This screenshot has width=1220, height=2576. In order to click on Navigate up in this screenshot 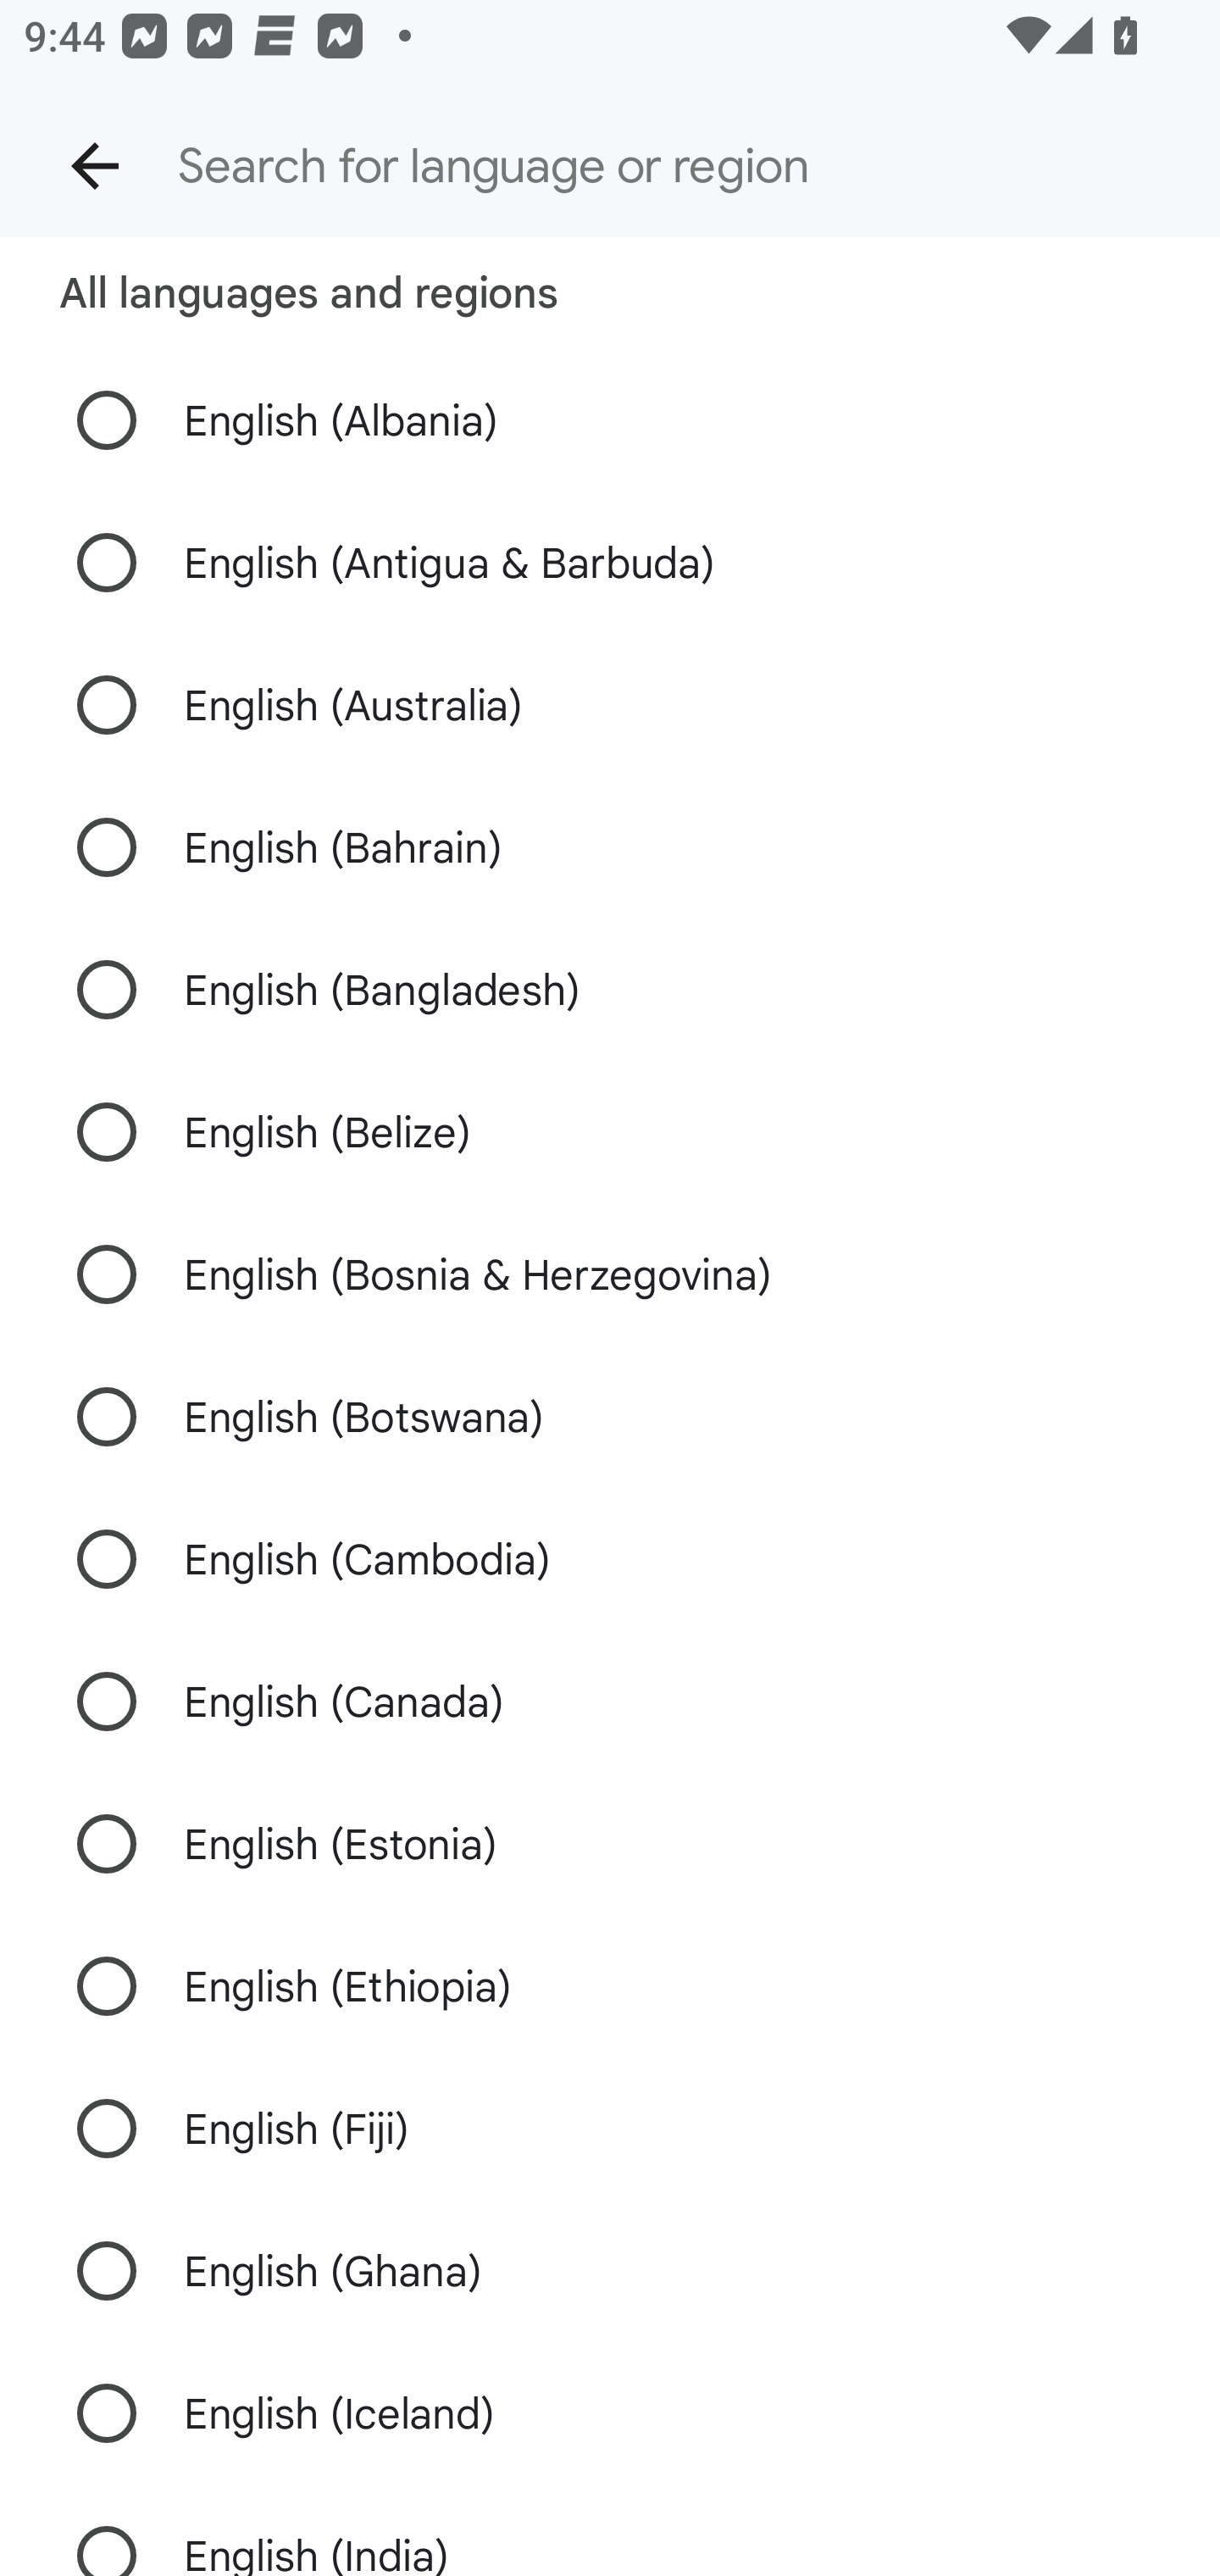, I will do `click(95, 166)`.